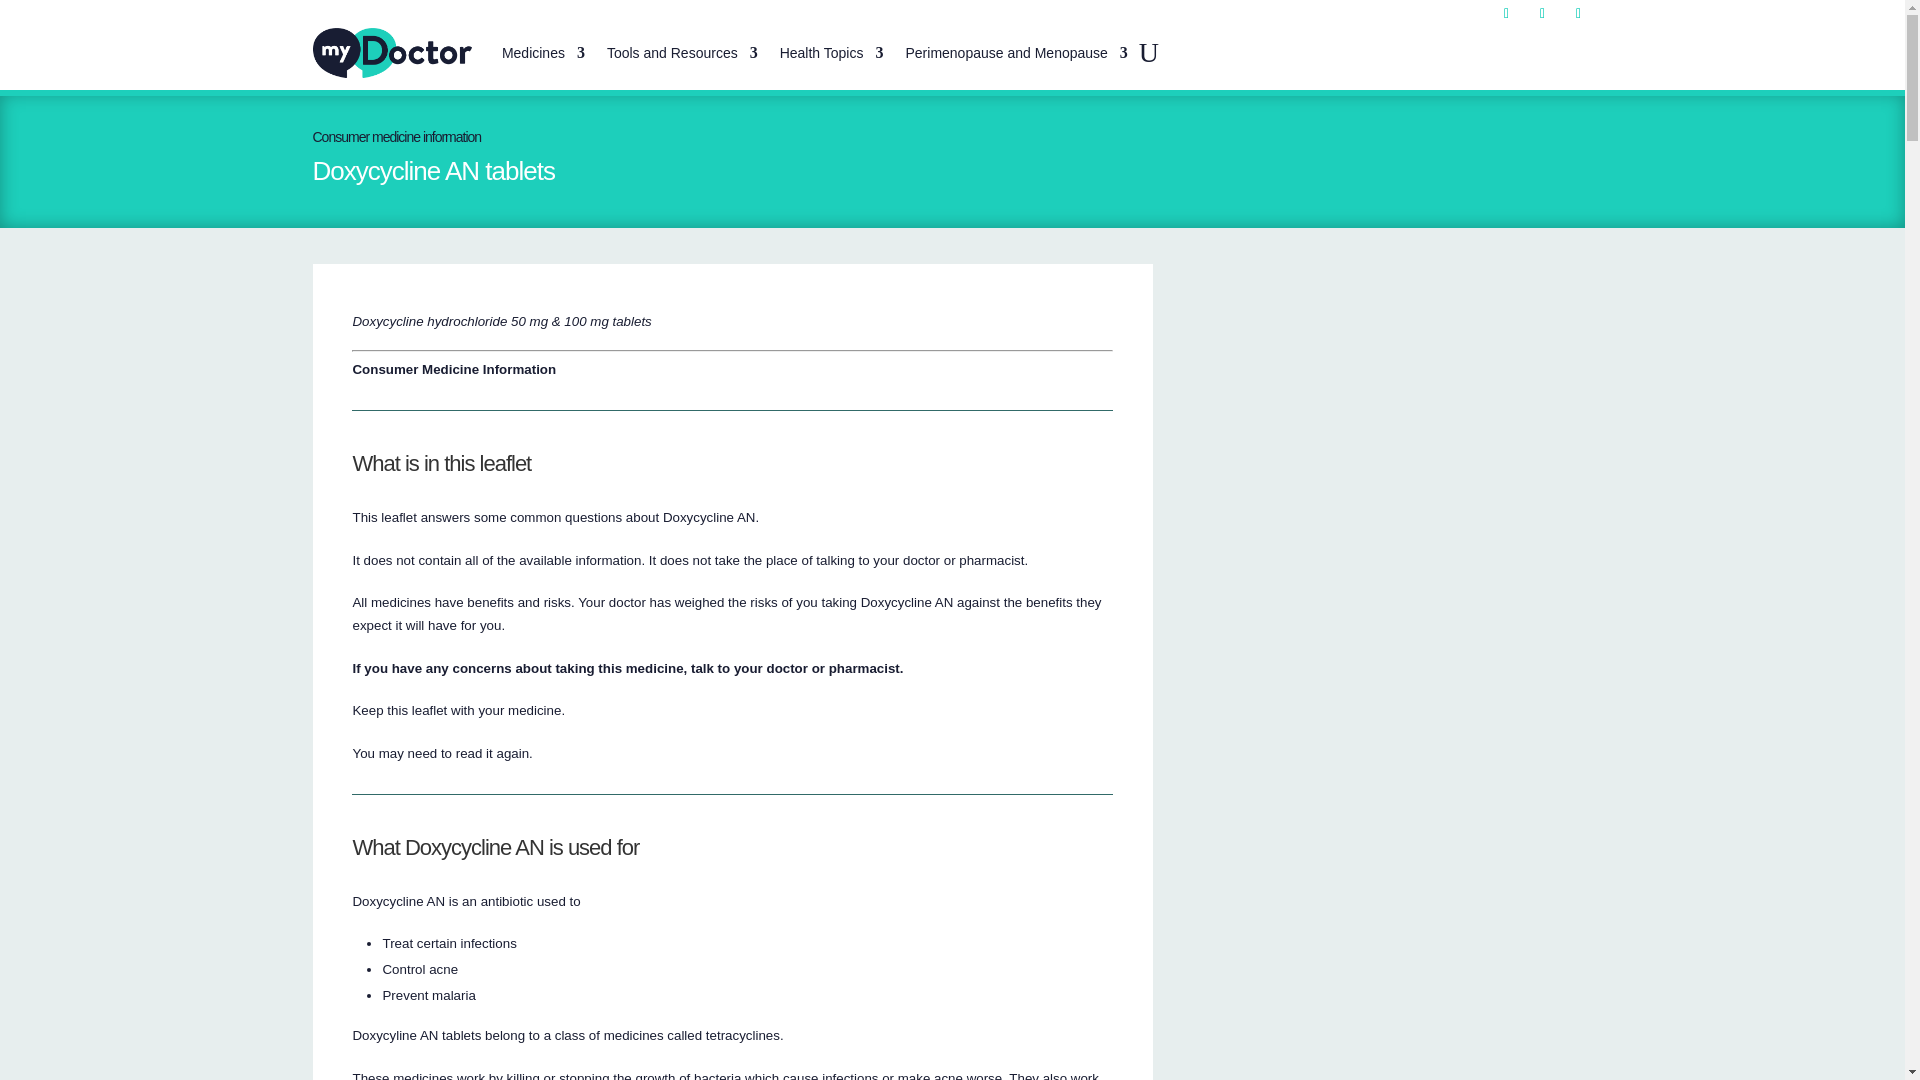 This screenshot has width=1920, height=1080. What do you see at coordinates (1016, 52) in the screenshot?
I see `Perimenopause and Menopause` at bounding box center [1016, 52].